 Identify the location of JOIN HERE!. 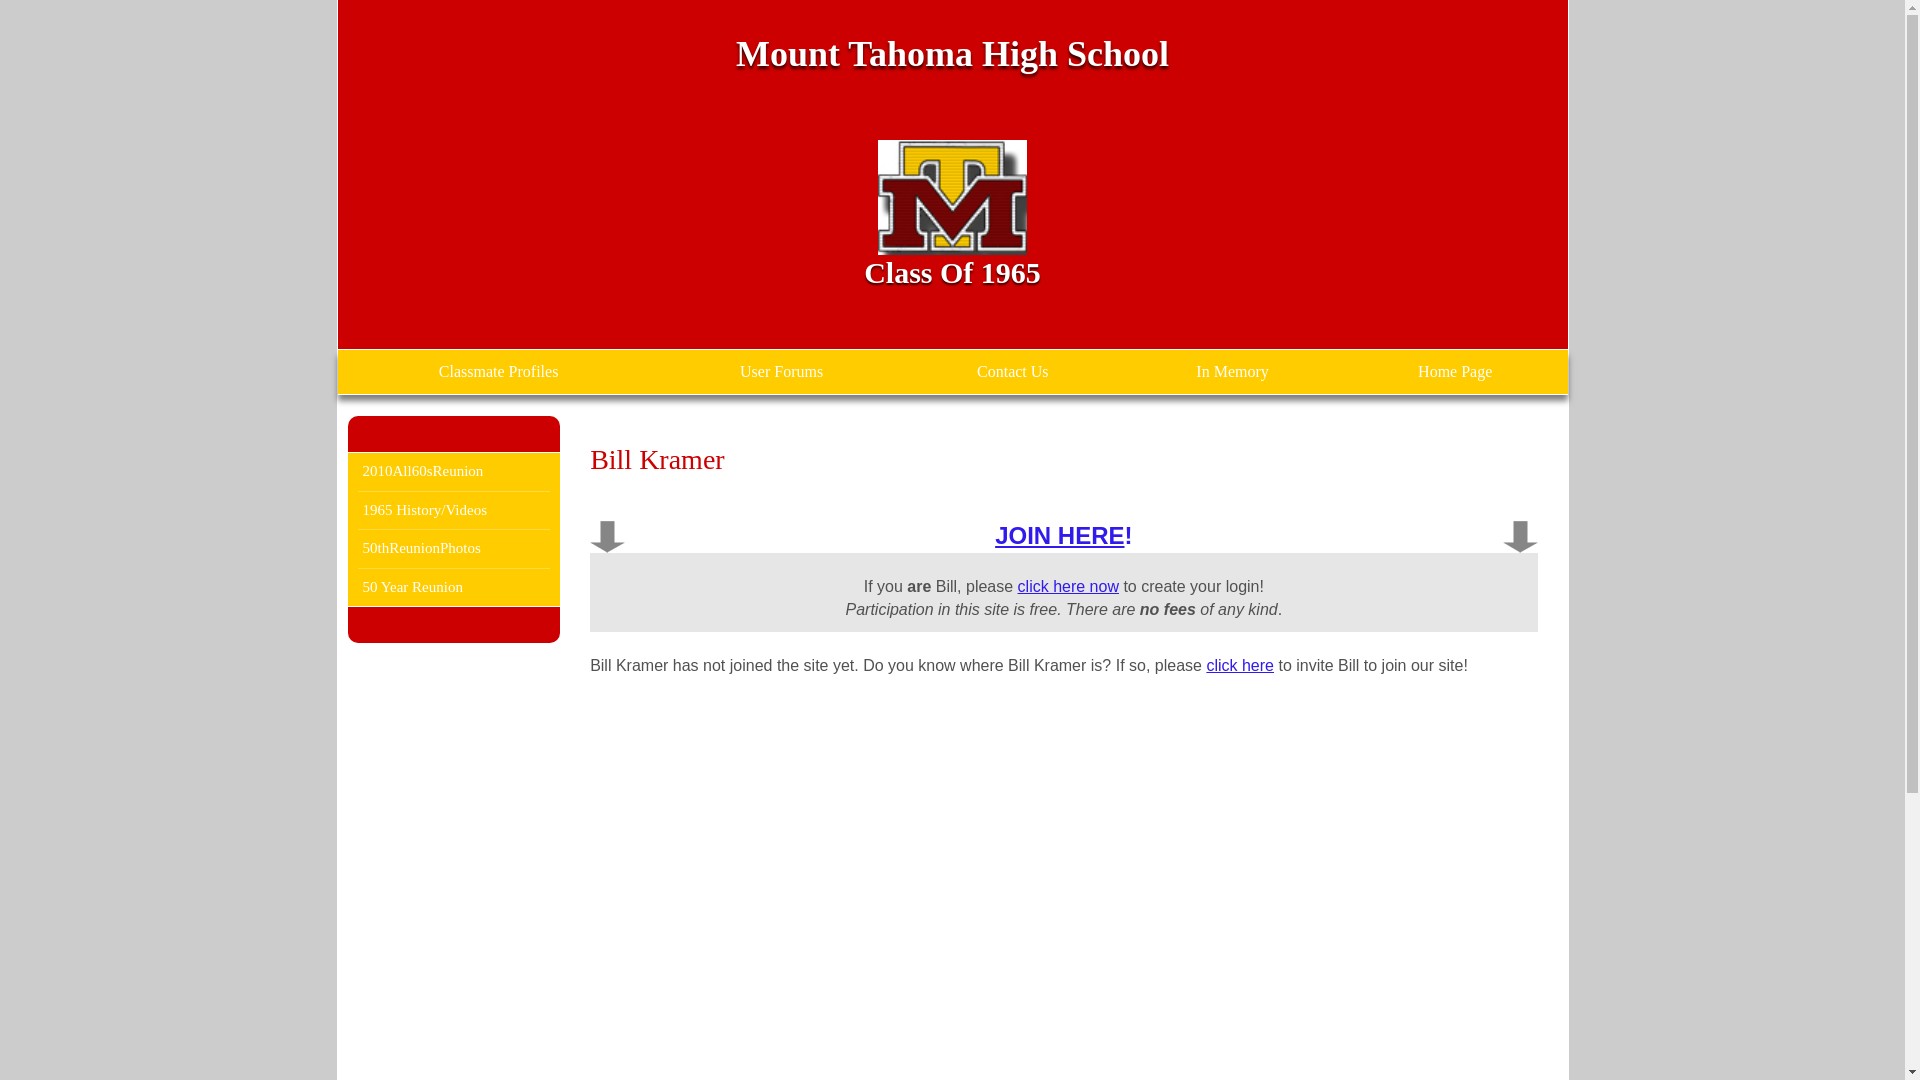
(1063, 534).